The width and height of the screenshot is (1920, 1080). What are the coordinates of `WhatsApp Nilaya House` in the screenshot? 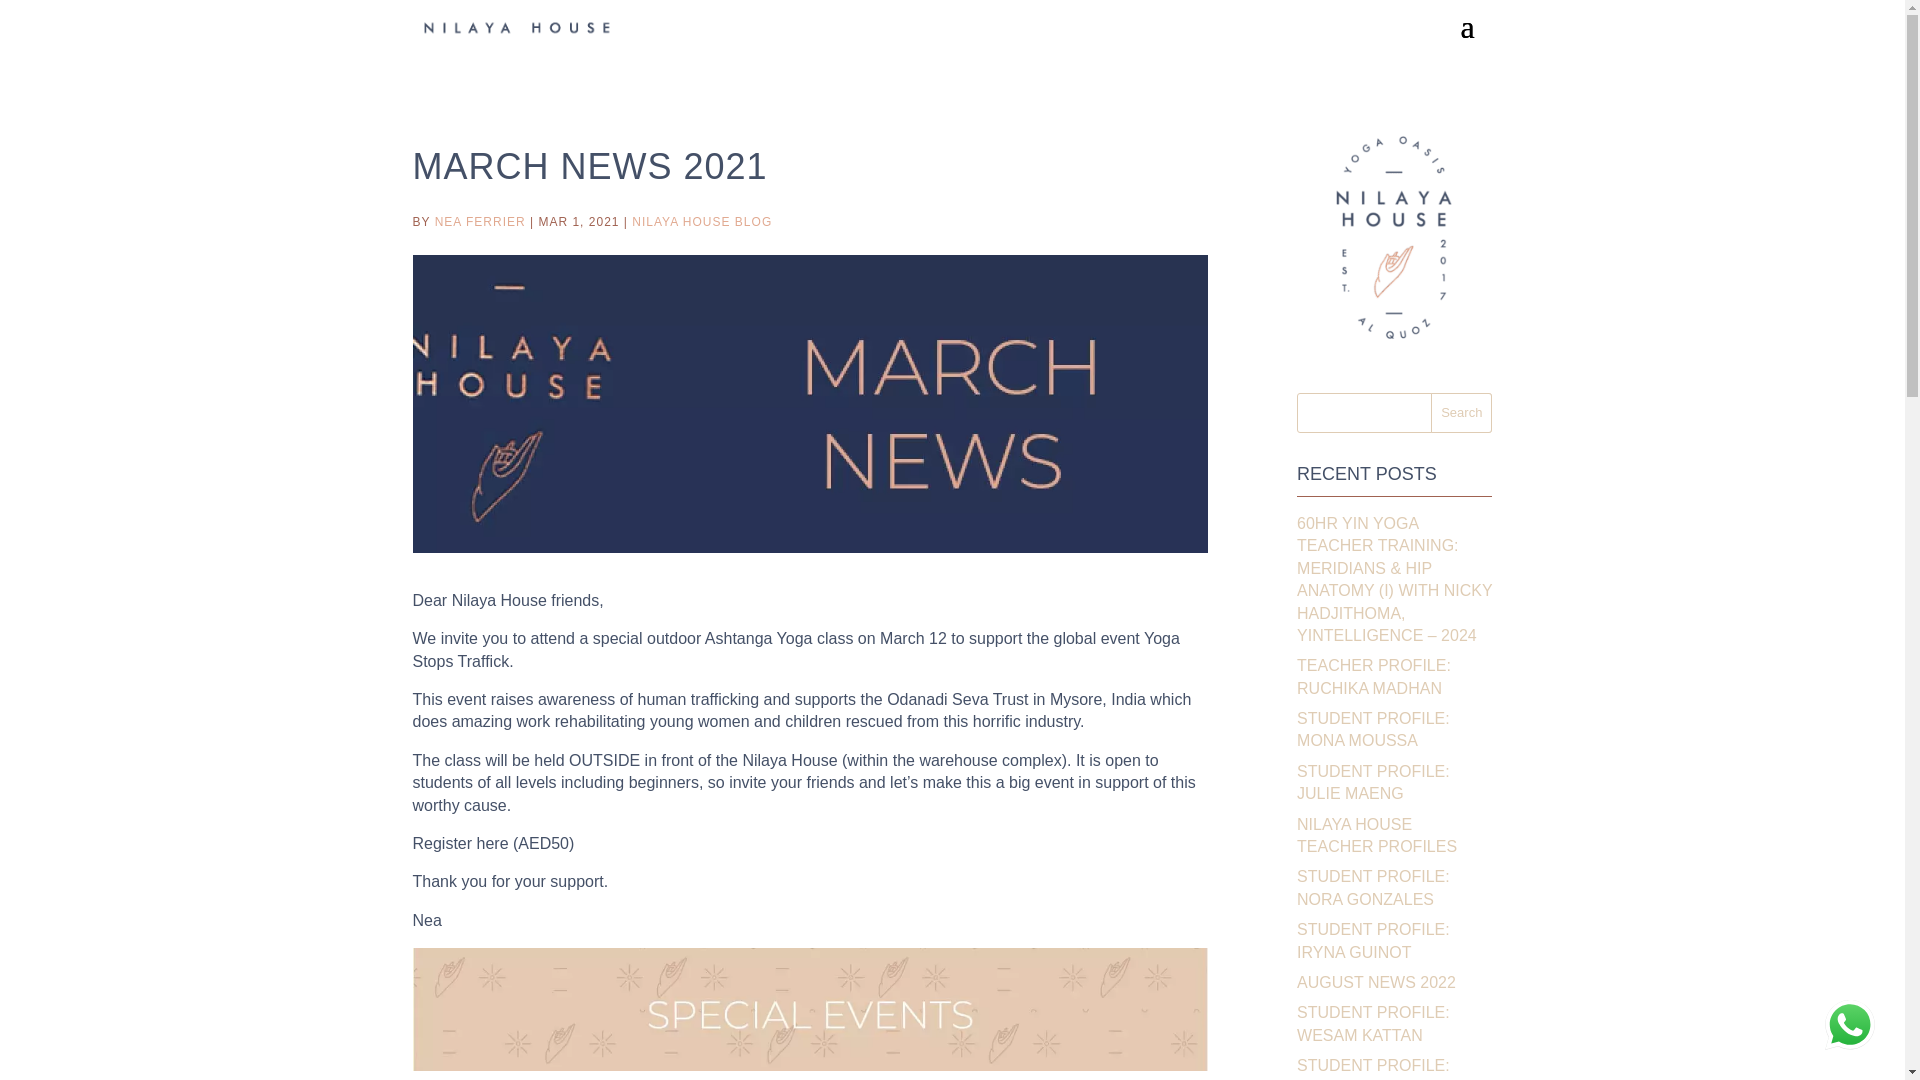 It's located at (1850, 1024).